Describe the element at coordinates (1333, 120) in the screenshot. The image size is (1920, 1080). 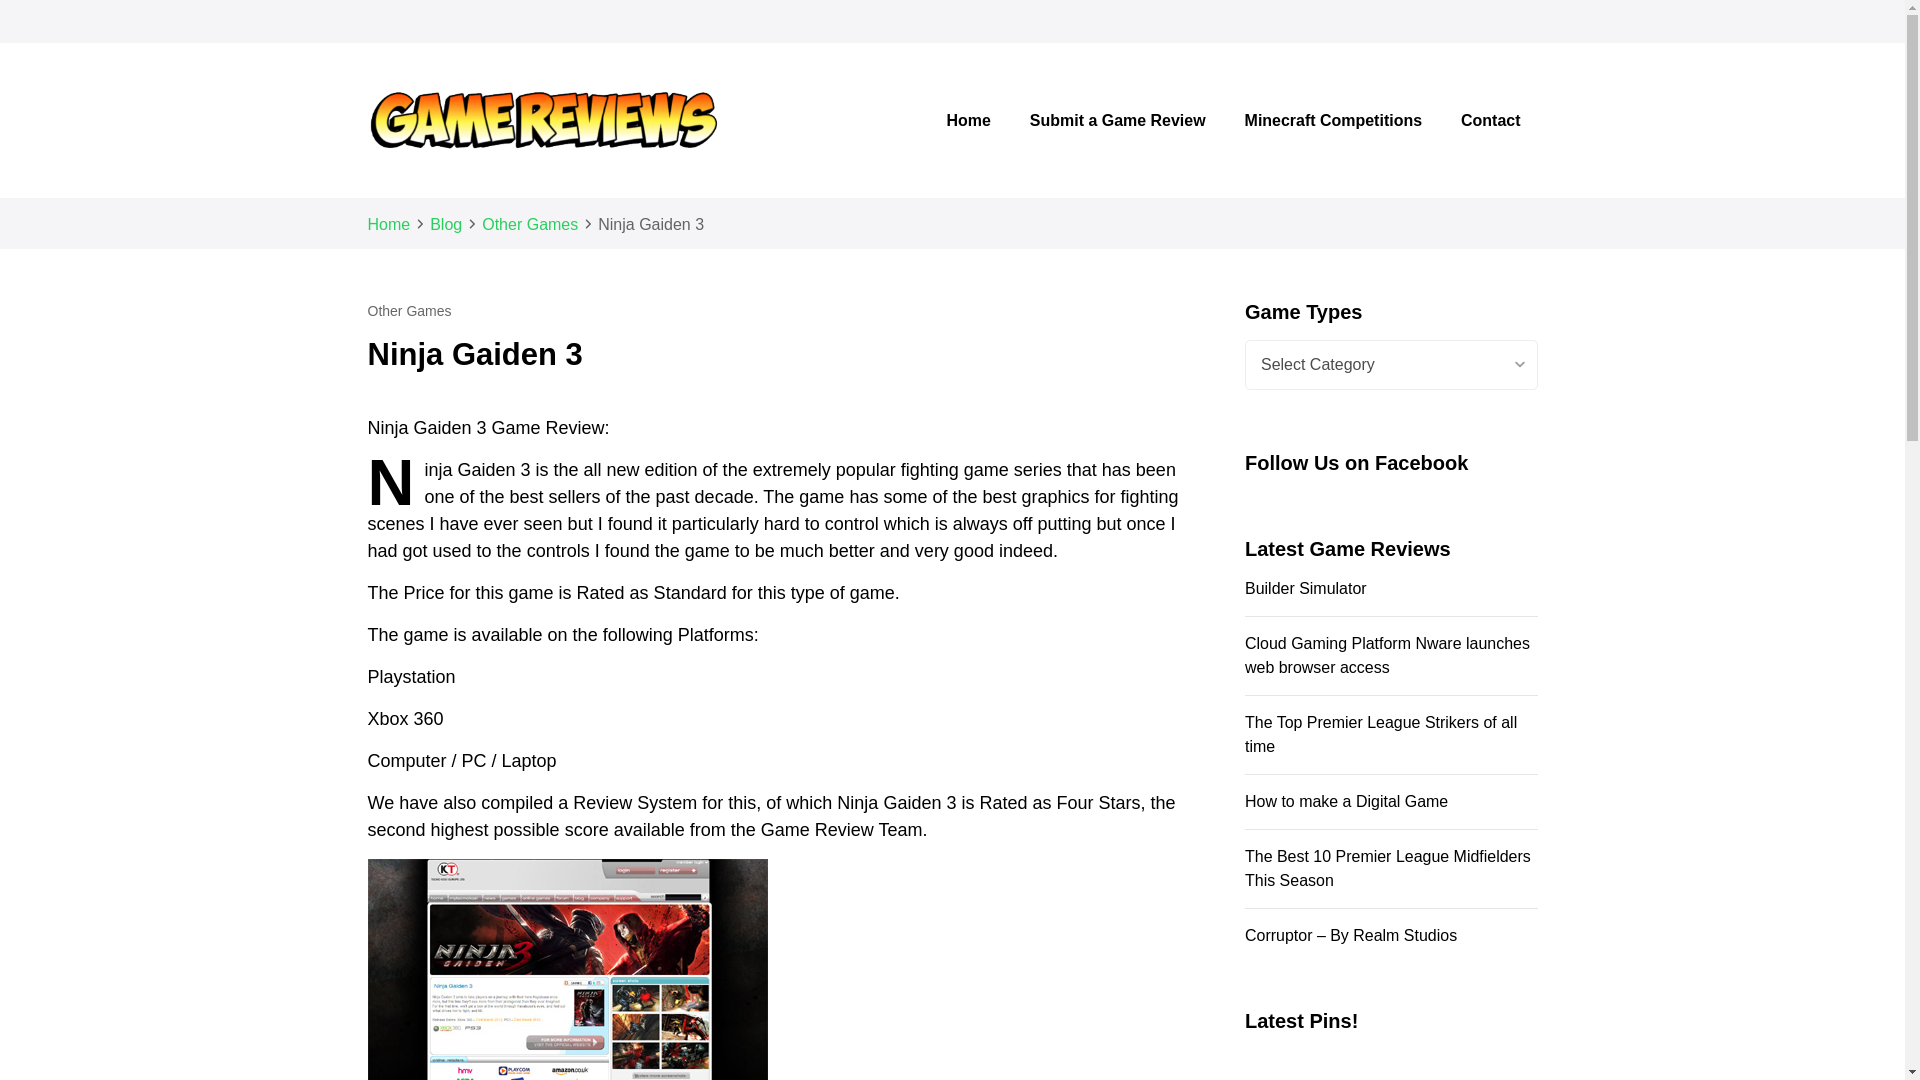
I see `Minecraft Competitions` at that location.